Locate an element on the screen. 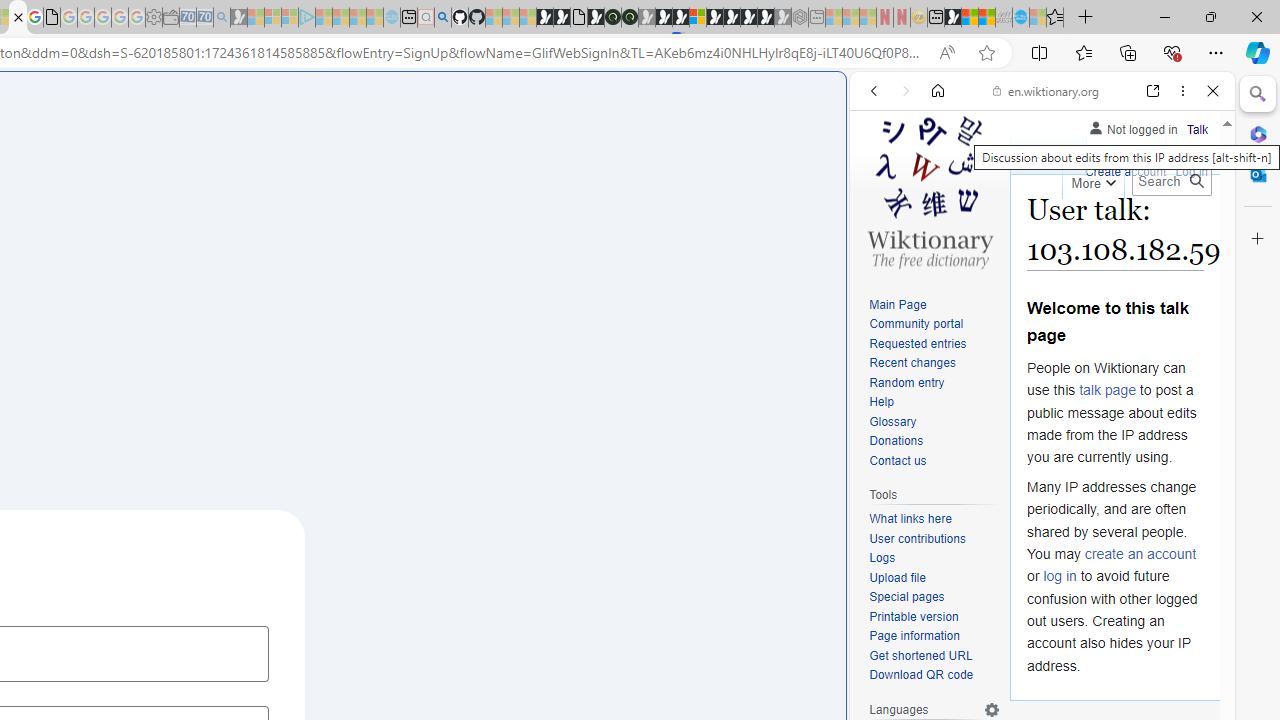  Log in is located at coordinates (1192, 170).